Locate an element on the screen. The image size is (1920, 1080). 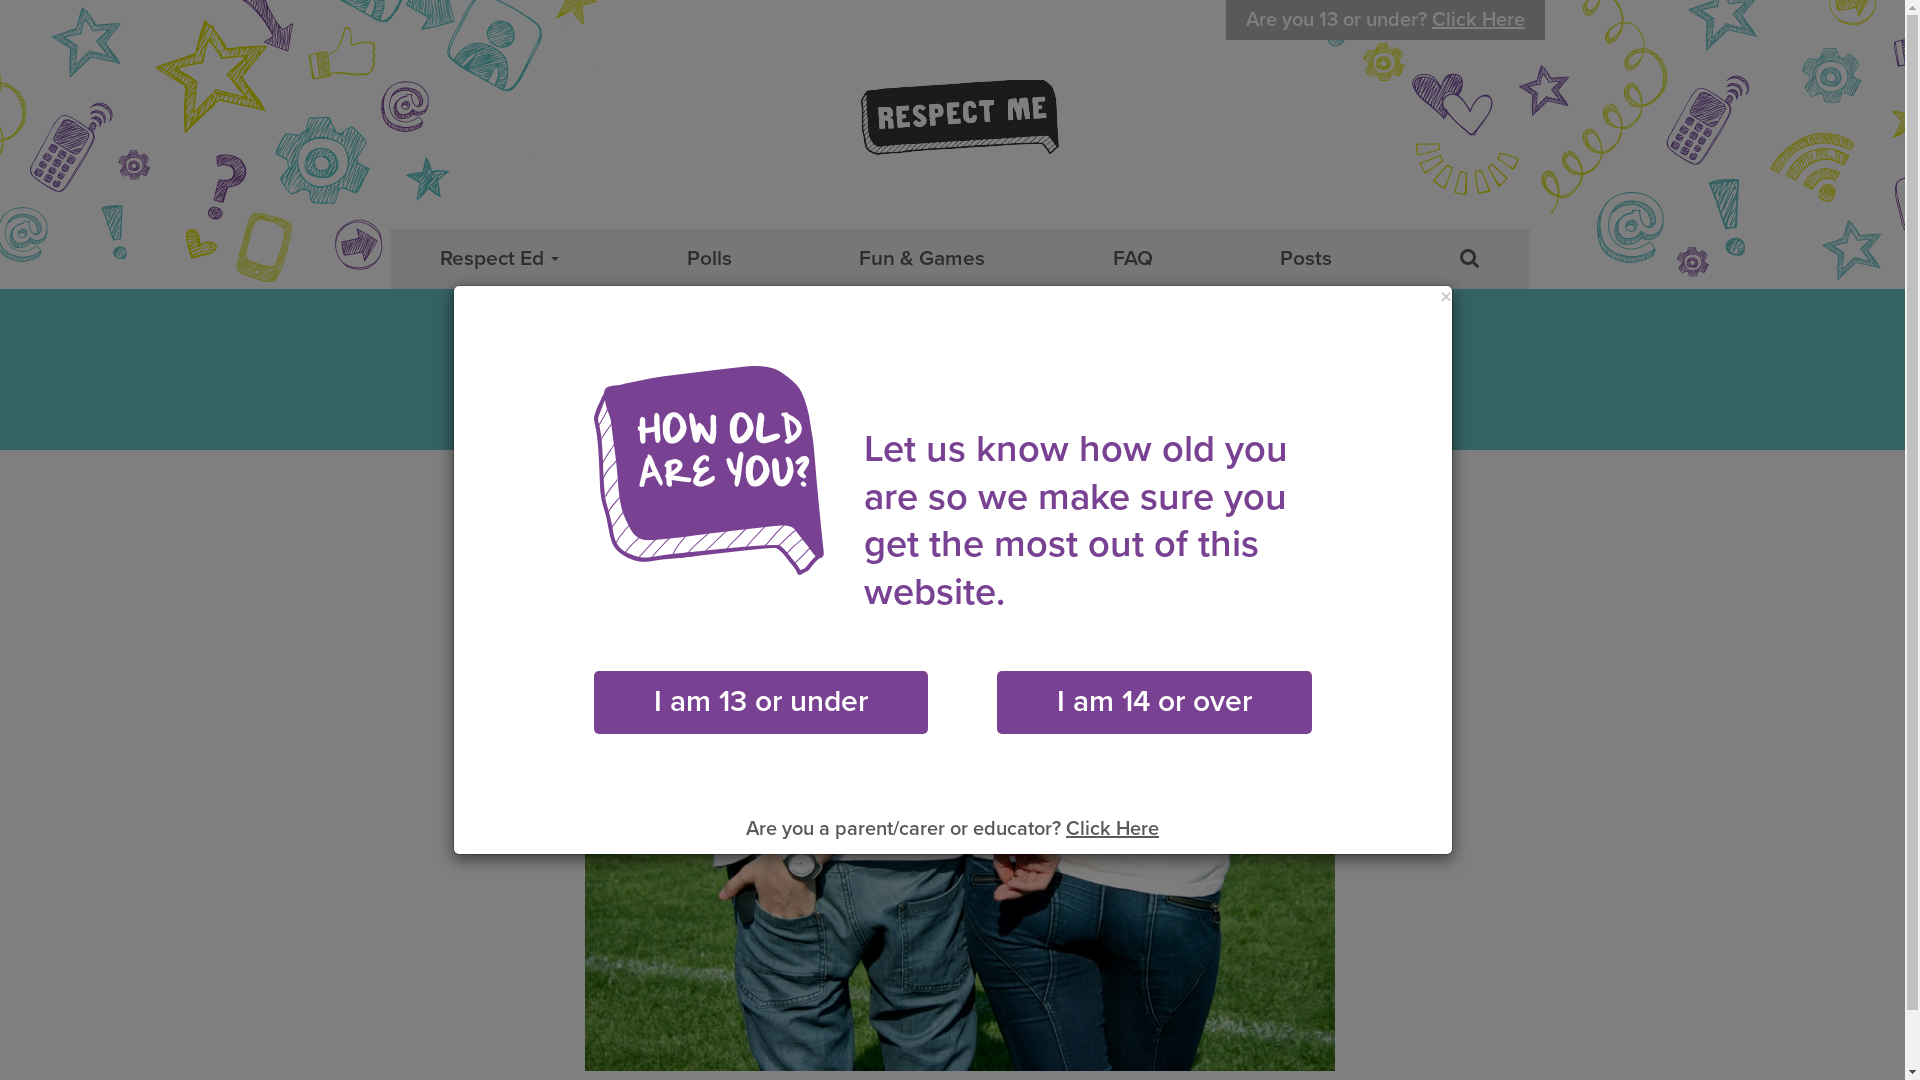
Polls is located at coordinates (710, 259).